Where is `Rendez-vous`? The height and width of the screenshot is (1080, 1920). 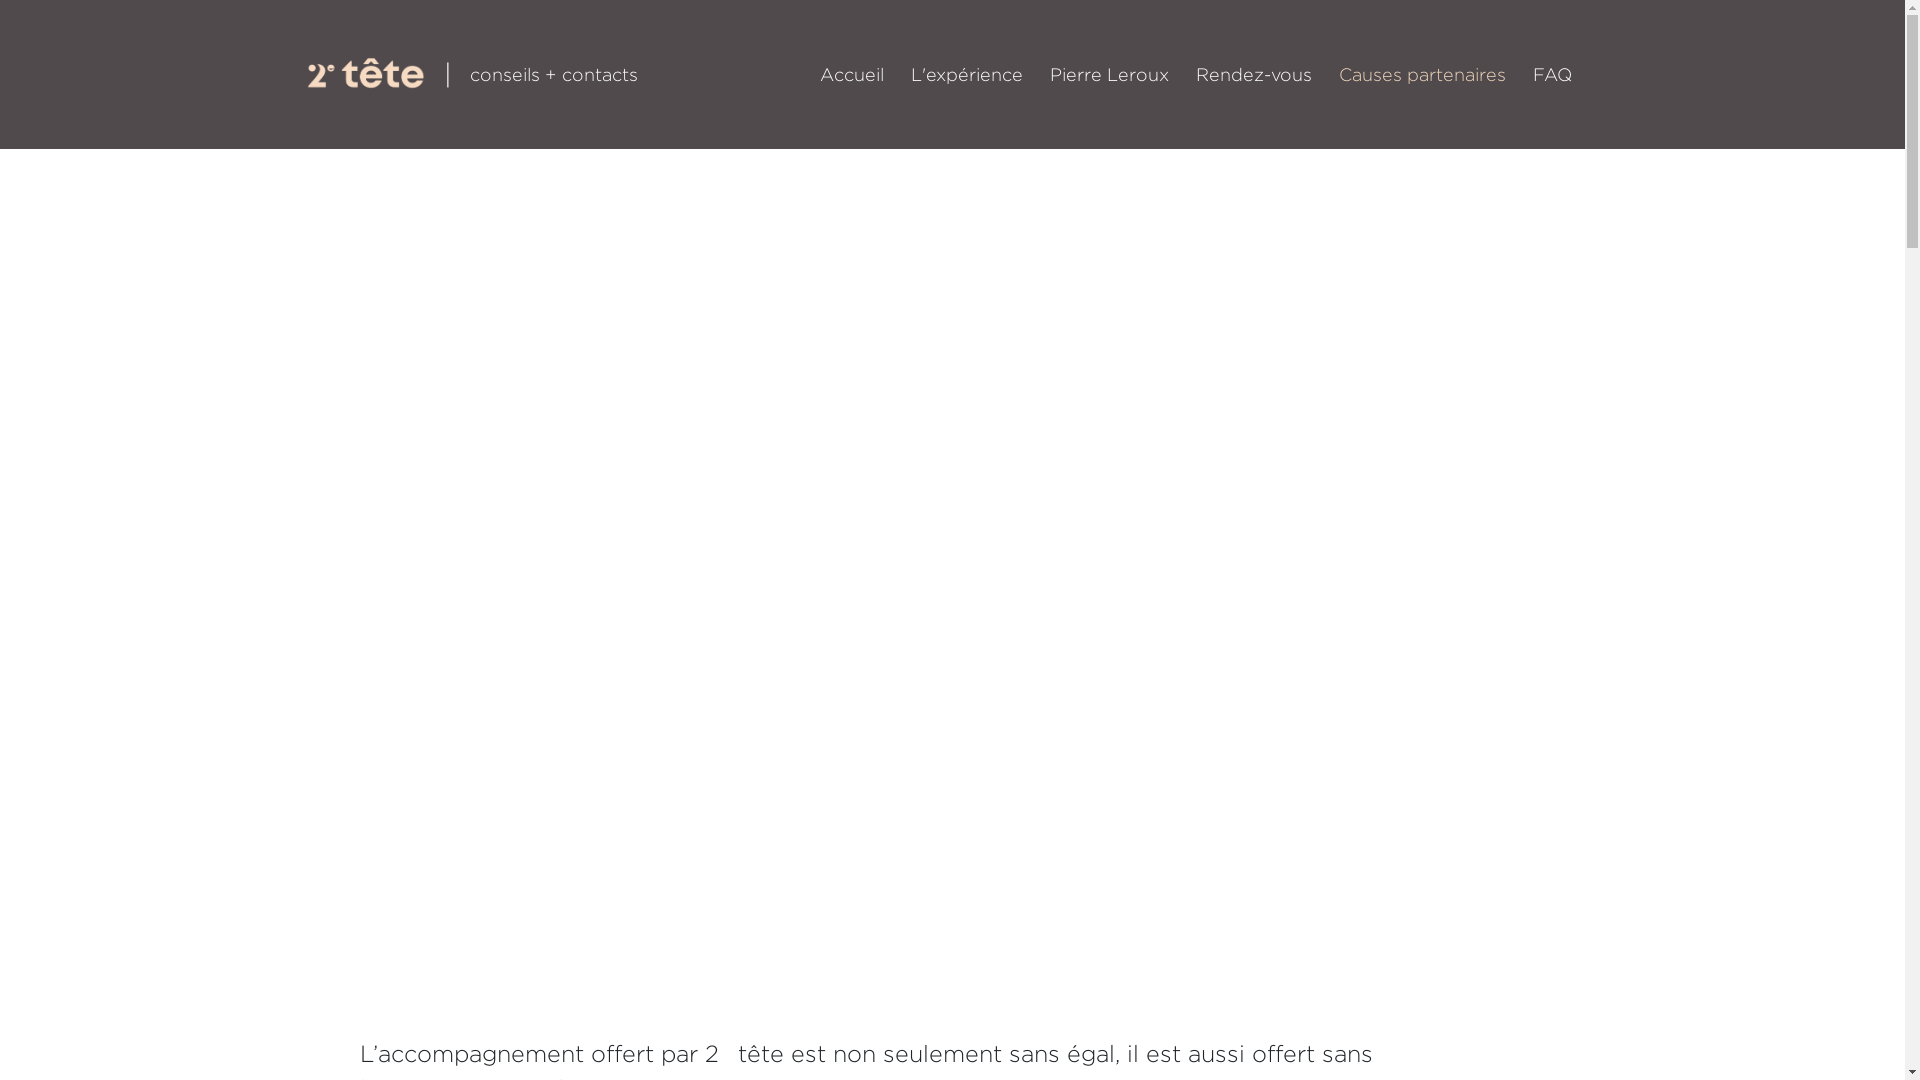
Rendez-vous is located at coordinates (1254, 74).